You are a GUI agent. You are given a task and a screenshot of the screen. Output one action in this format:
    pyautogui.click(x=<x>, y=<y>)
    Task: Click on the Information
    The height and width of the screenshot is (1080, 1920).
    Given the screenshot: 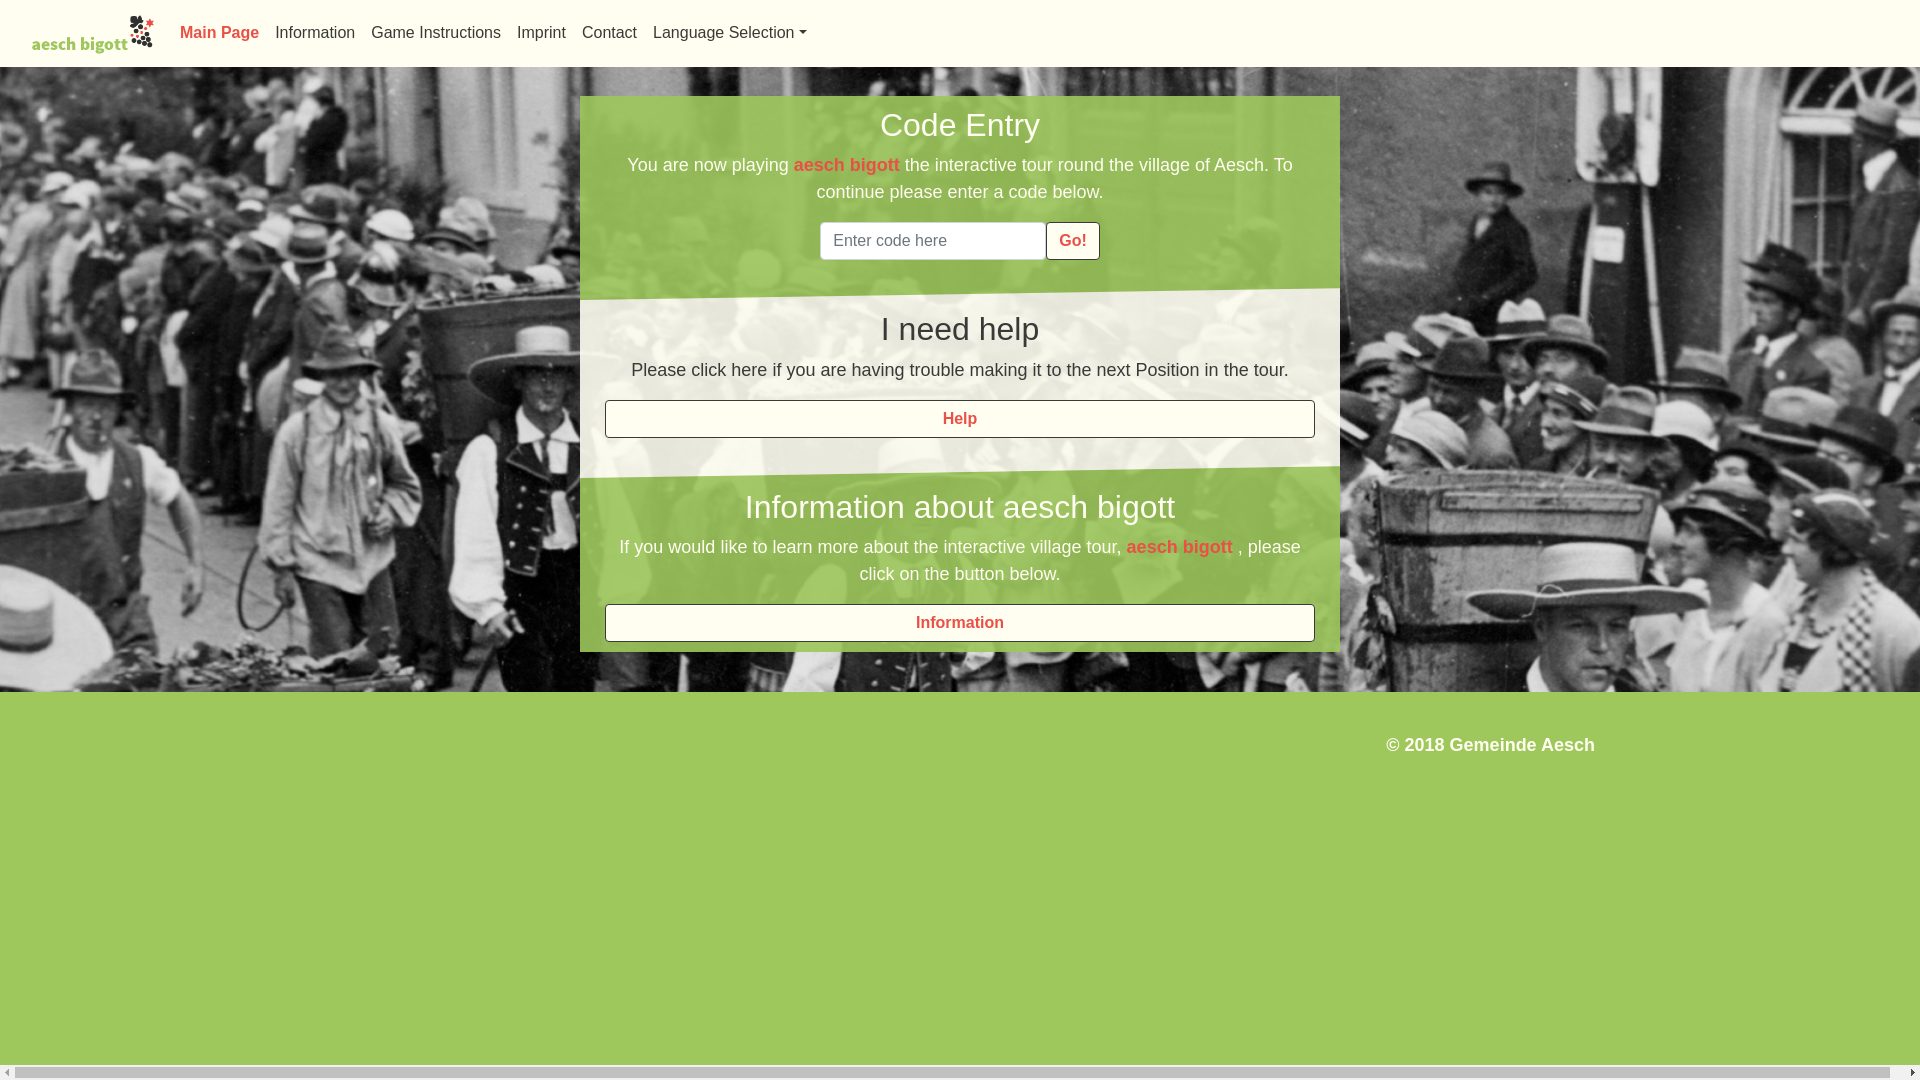 What is the action you would take?
    pyautogui.click(x=960, y=623)
    